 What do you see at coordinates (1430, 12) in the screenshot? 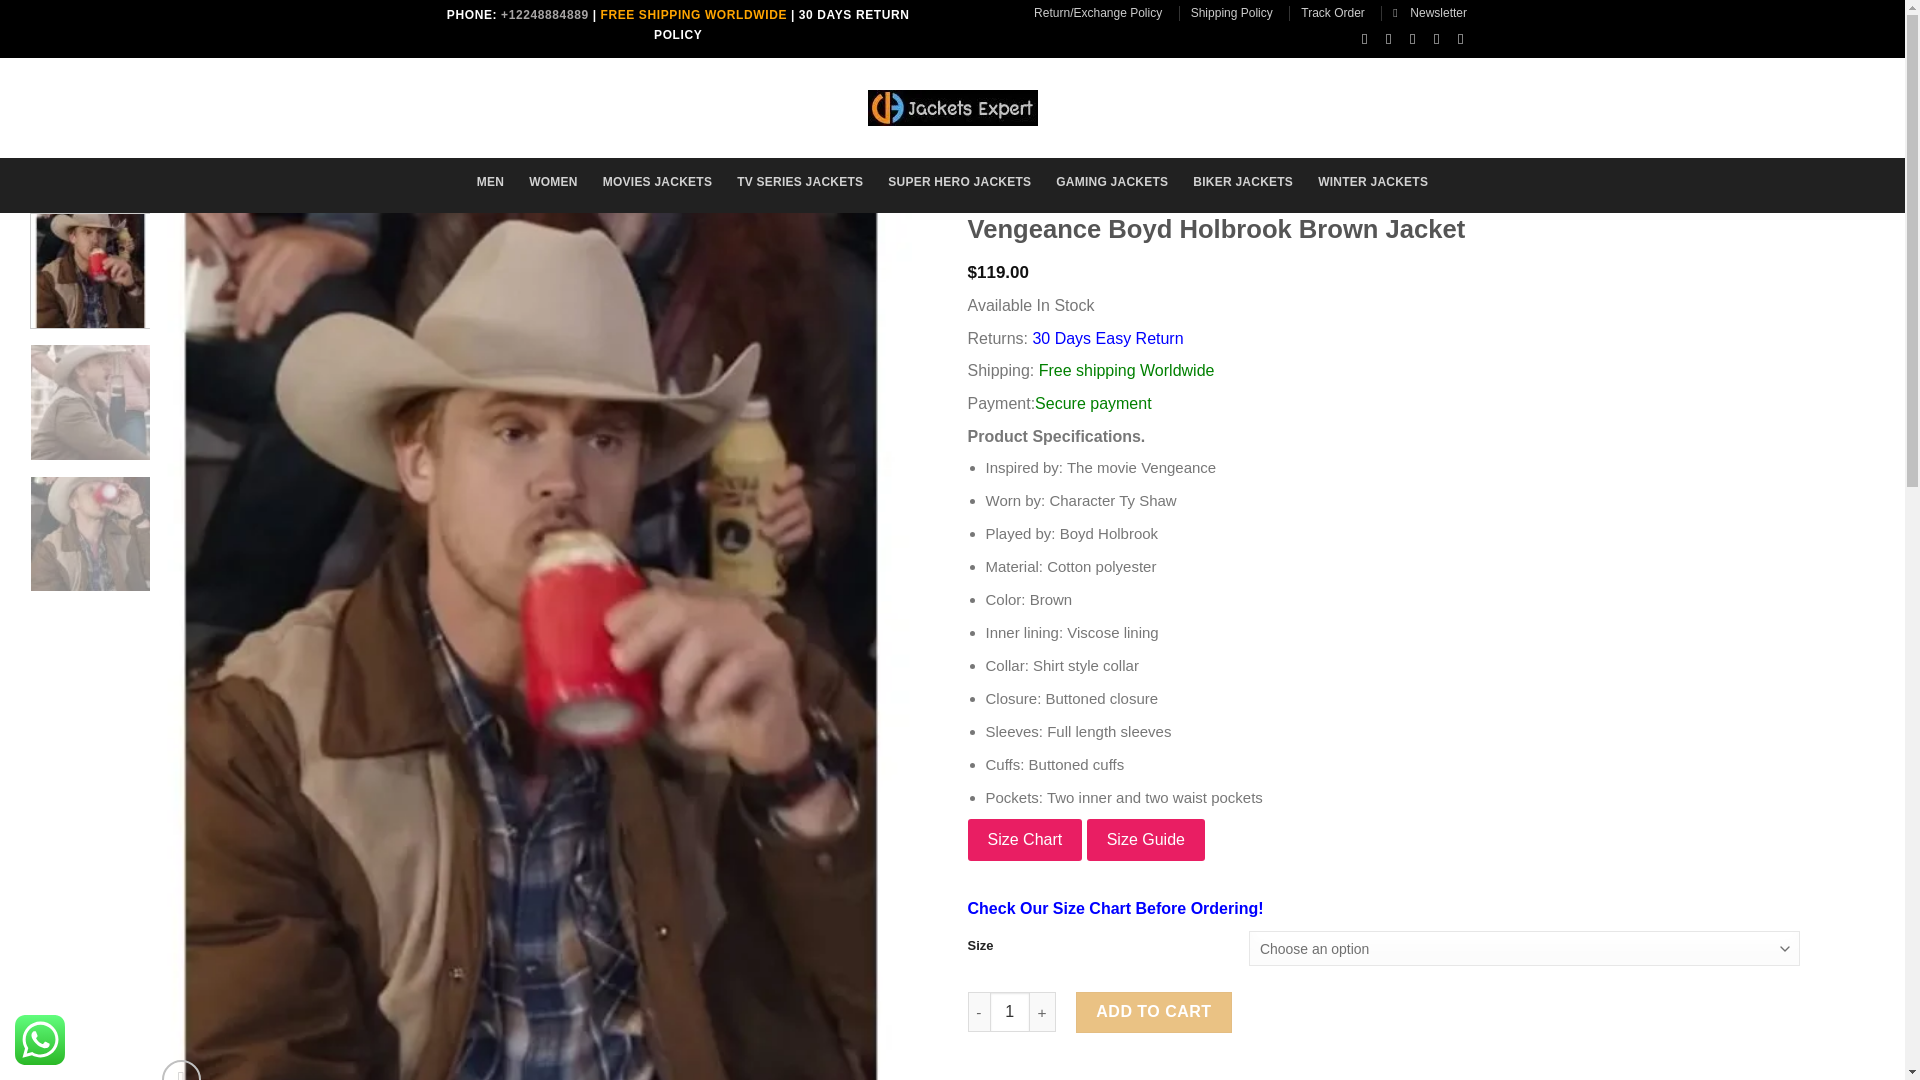
I see `Newsletter` at bounding box center [1430, 12].